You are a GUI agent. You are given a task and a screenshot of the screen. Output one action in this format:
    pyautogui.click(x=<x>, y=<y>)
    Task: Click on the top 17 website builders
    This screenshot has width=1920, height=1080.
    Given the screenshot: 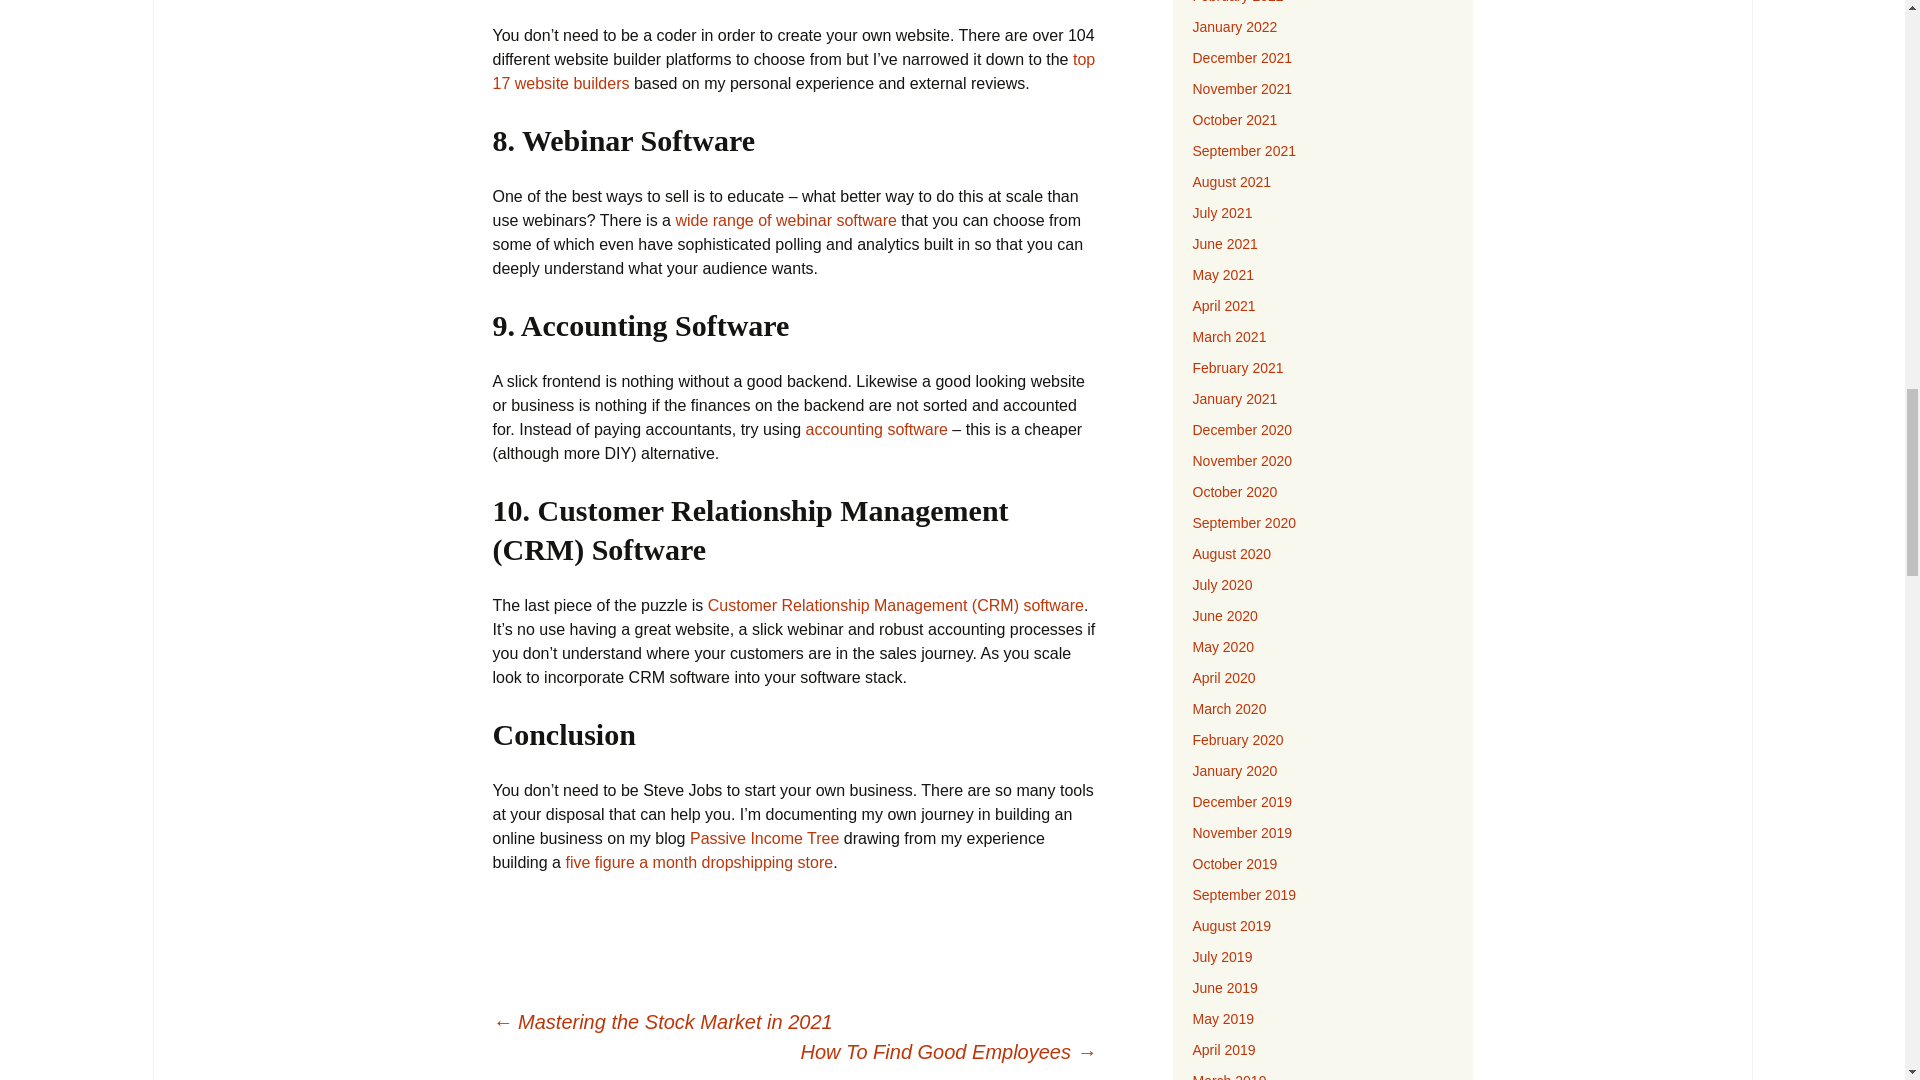 What is the action you would take?
    pyautogui.click(x=792, y=70)
    